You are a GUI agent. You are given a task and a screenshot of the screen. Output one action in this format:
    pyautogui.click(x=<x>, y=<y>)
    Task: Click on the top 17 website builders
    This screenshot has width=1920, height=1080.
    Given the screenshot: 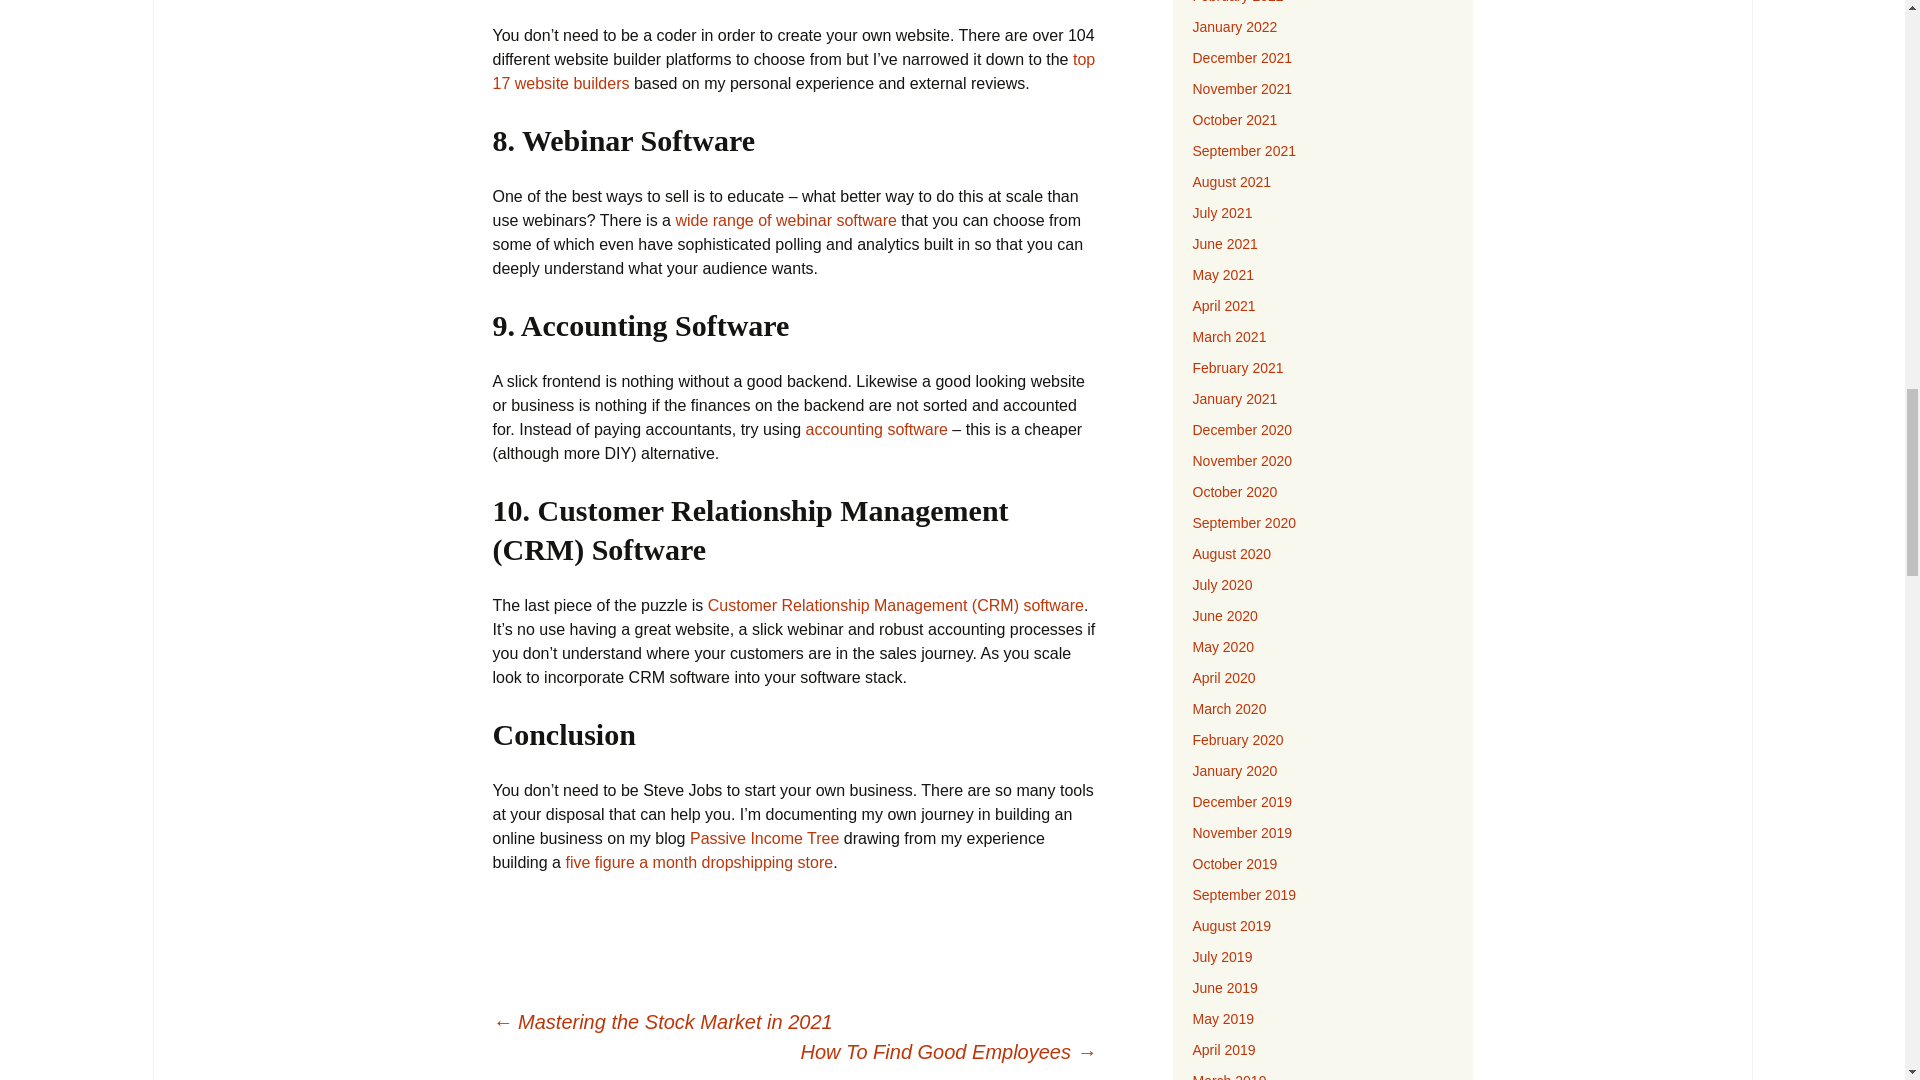 What is the action you would take?
    pyautogui.click(x=792, y=70)
    